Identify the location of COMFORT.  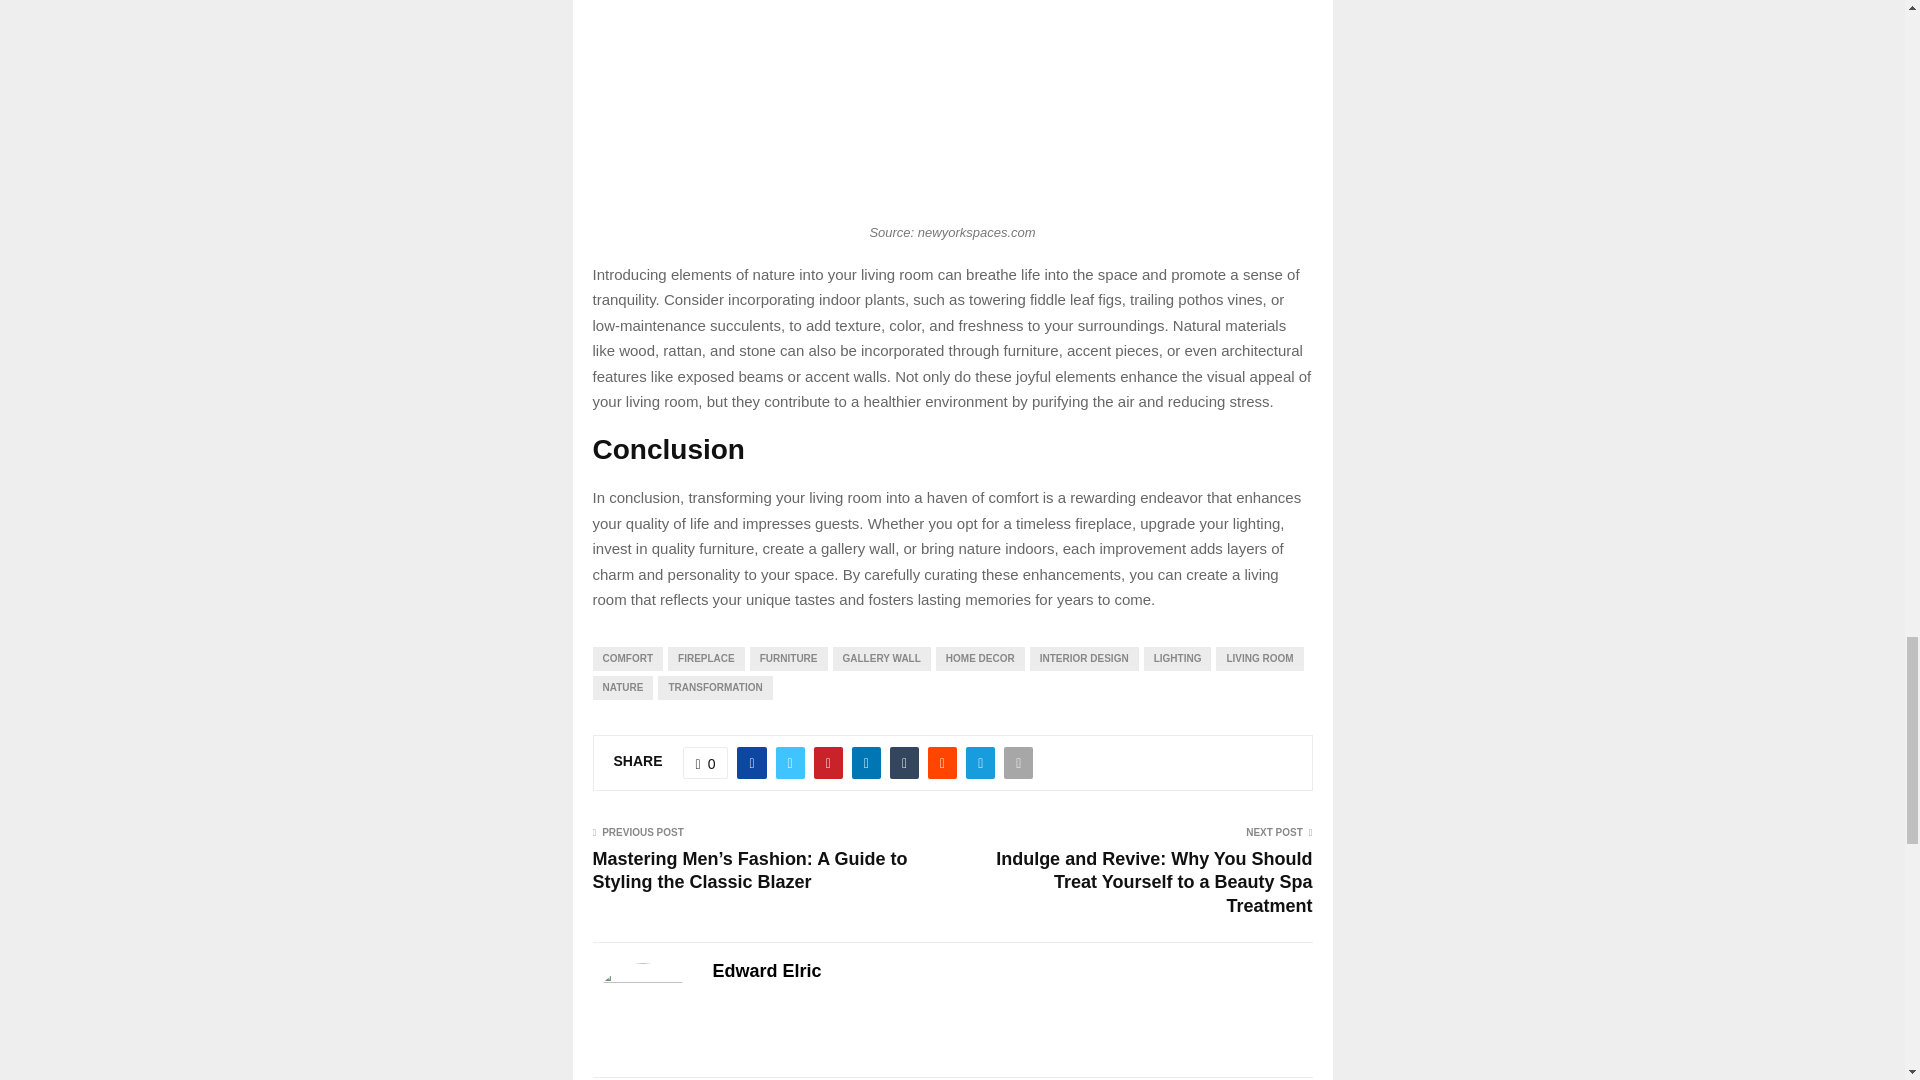
(626, 657).